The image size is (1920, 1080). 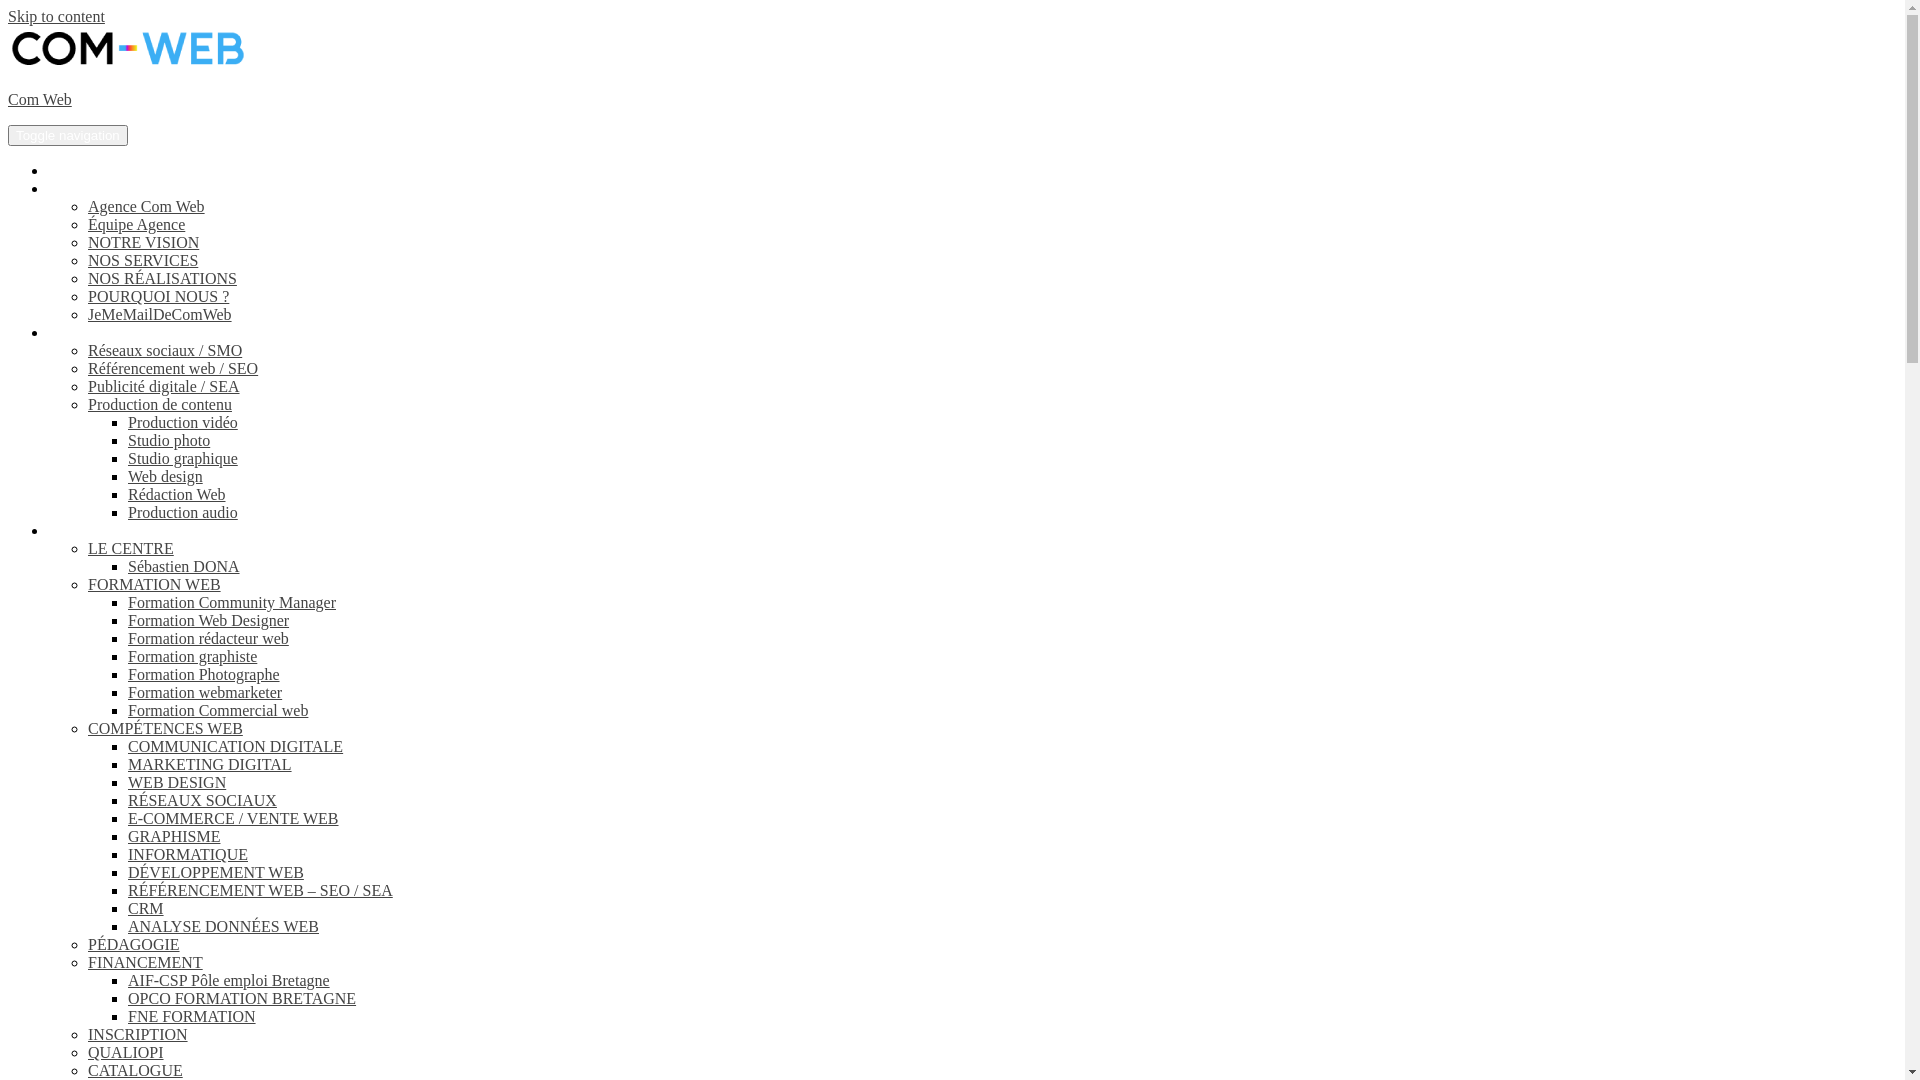 What do you see at coordinates (144, 242) in the screenshot?
I see `NOTRE VISION` at bounding box center [144, 242].